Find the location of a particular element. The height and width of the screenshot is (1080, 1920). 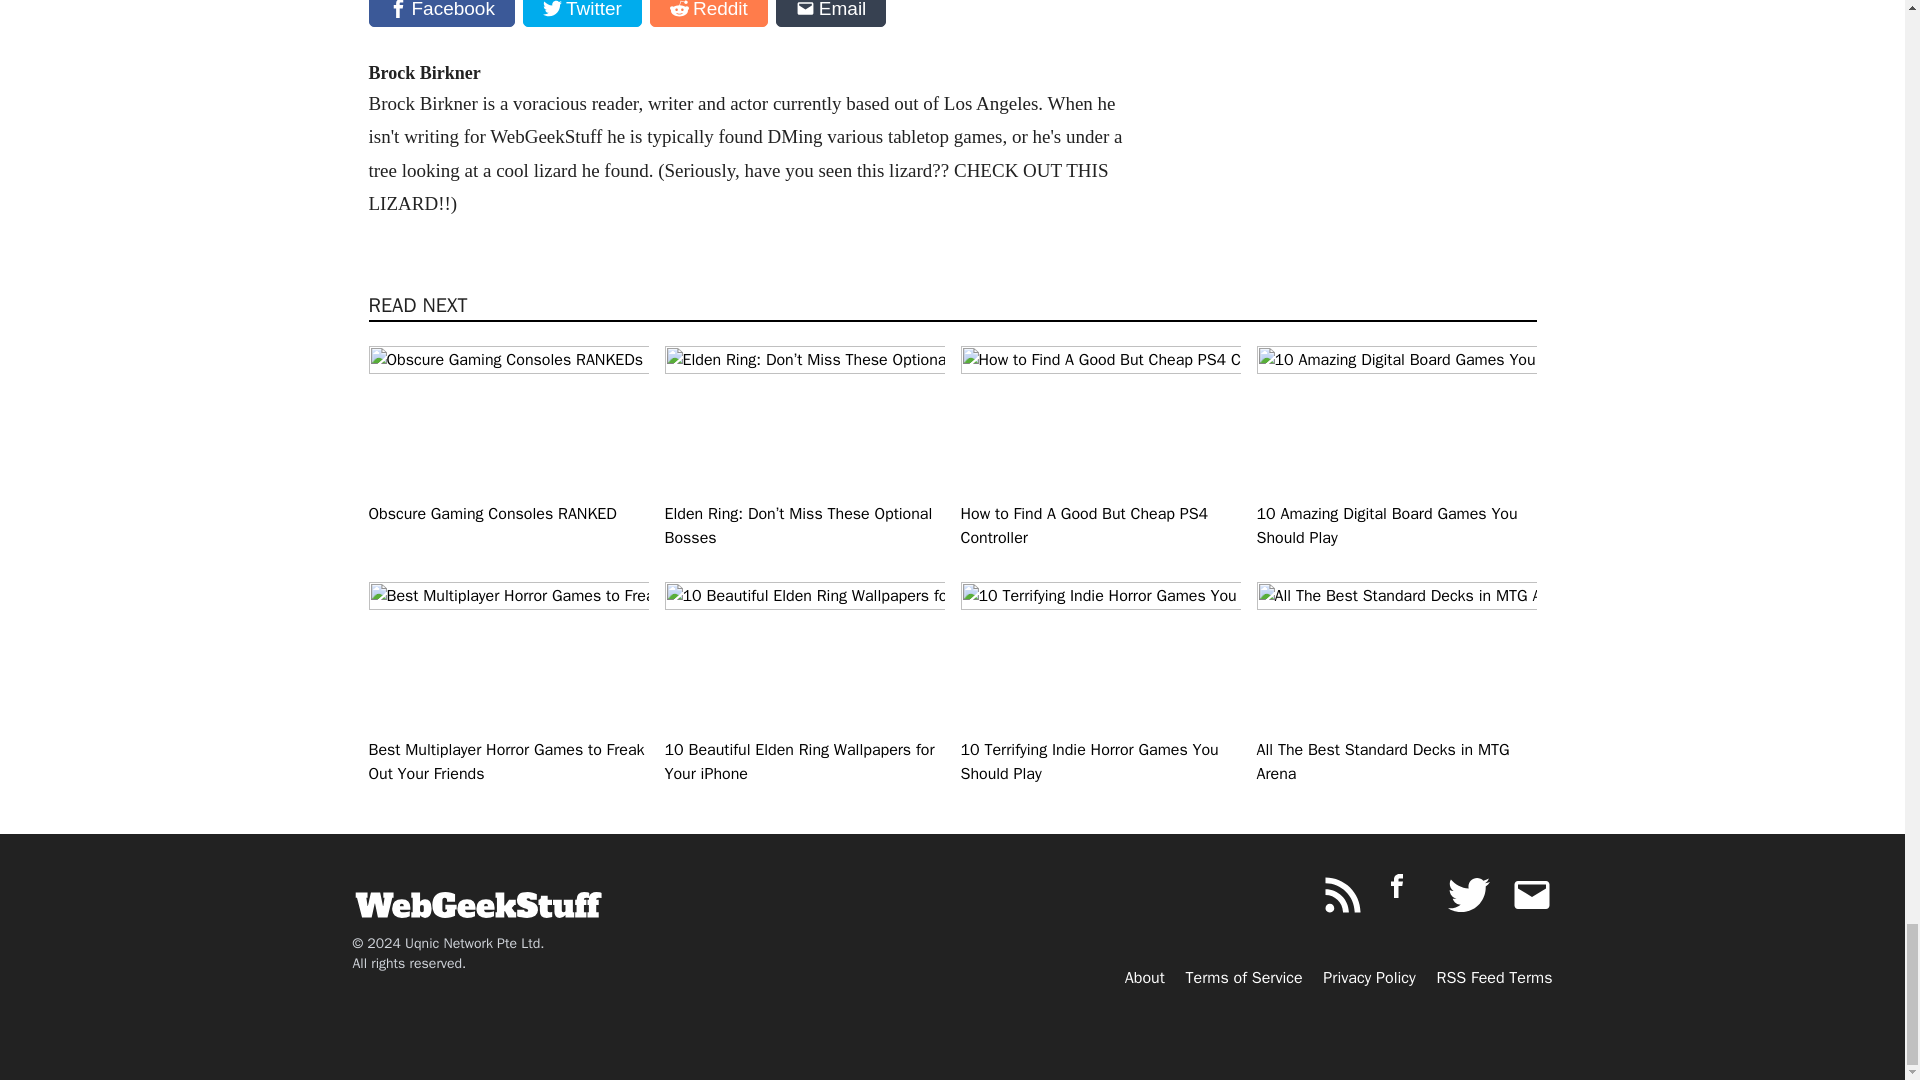

Email is located at coordinates (831, 14).